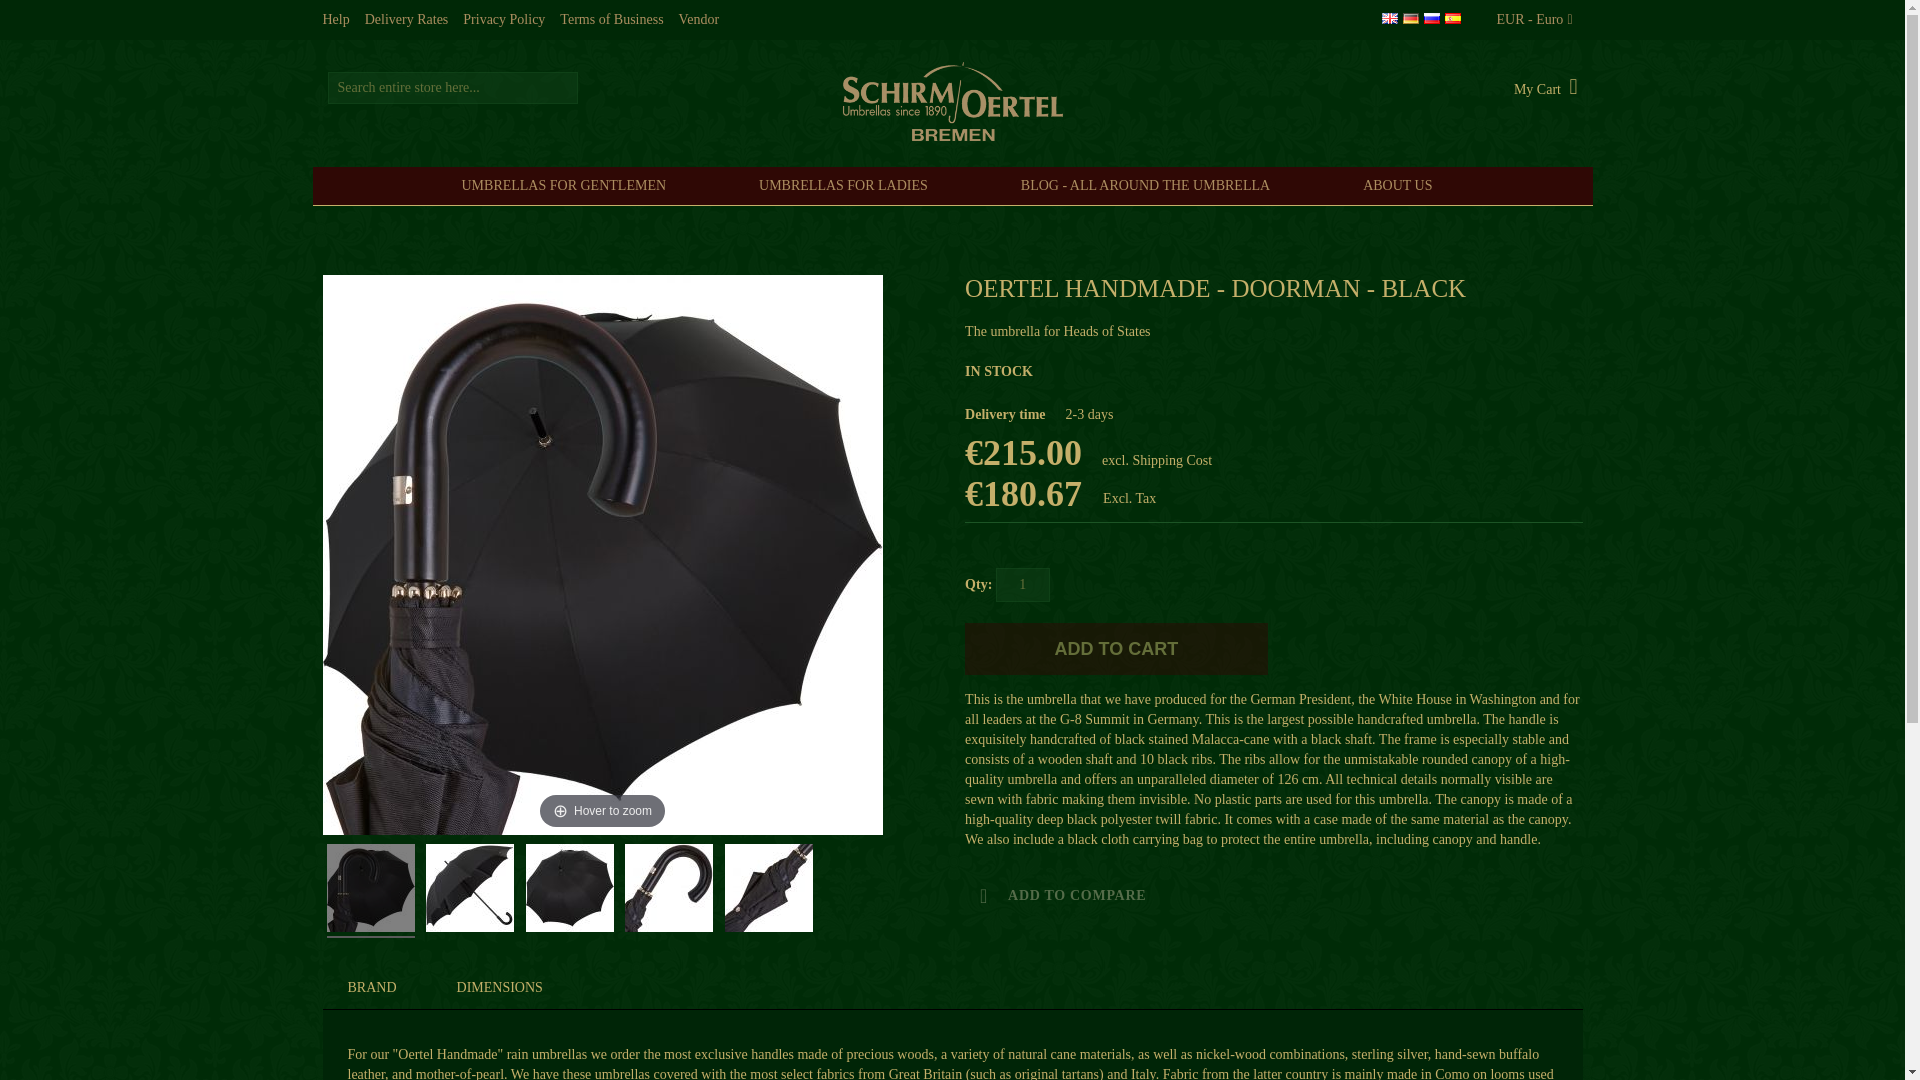  I want to click on 1, so click(1023, 584).